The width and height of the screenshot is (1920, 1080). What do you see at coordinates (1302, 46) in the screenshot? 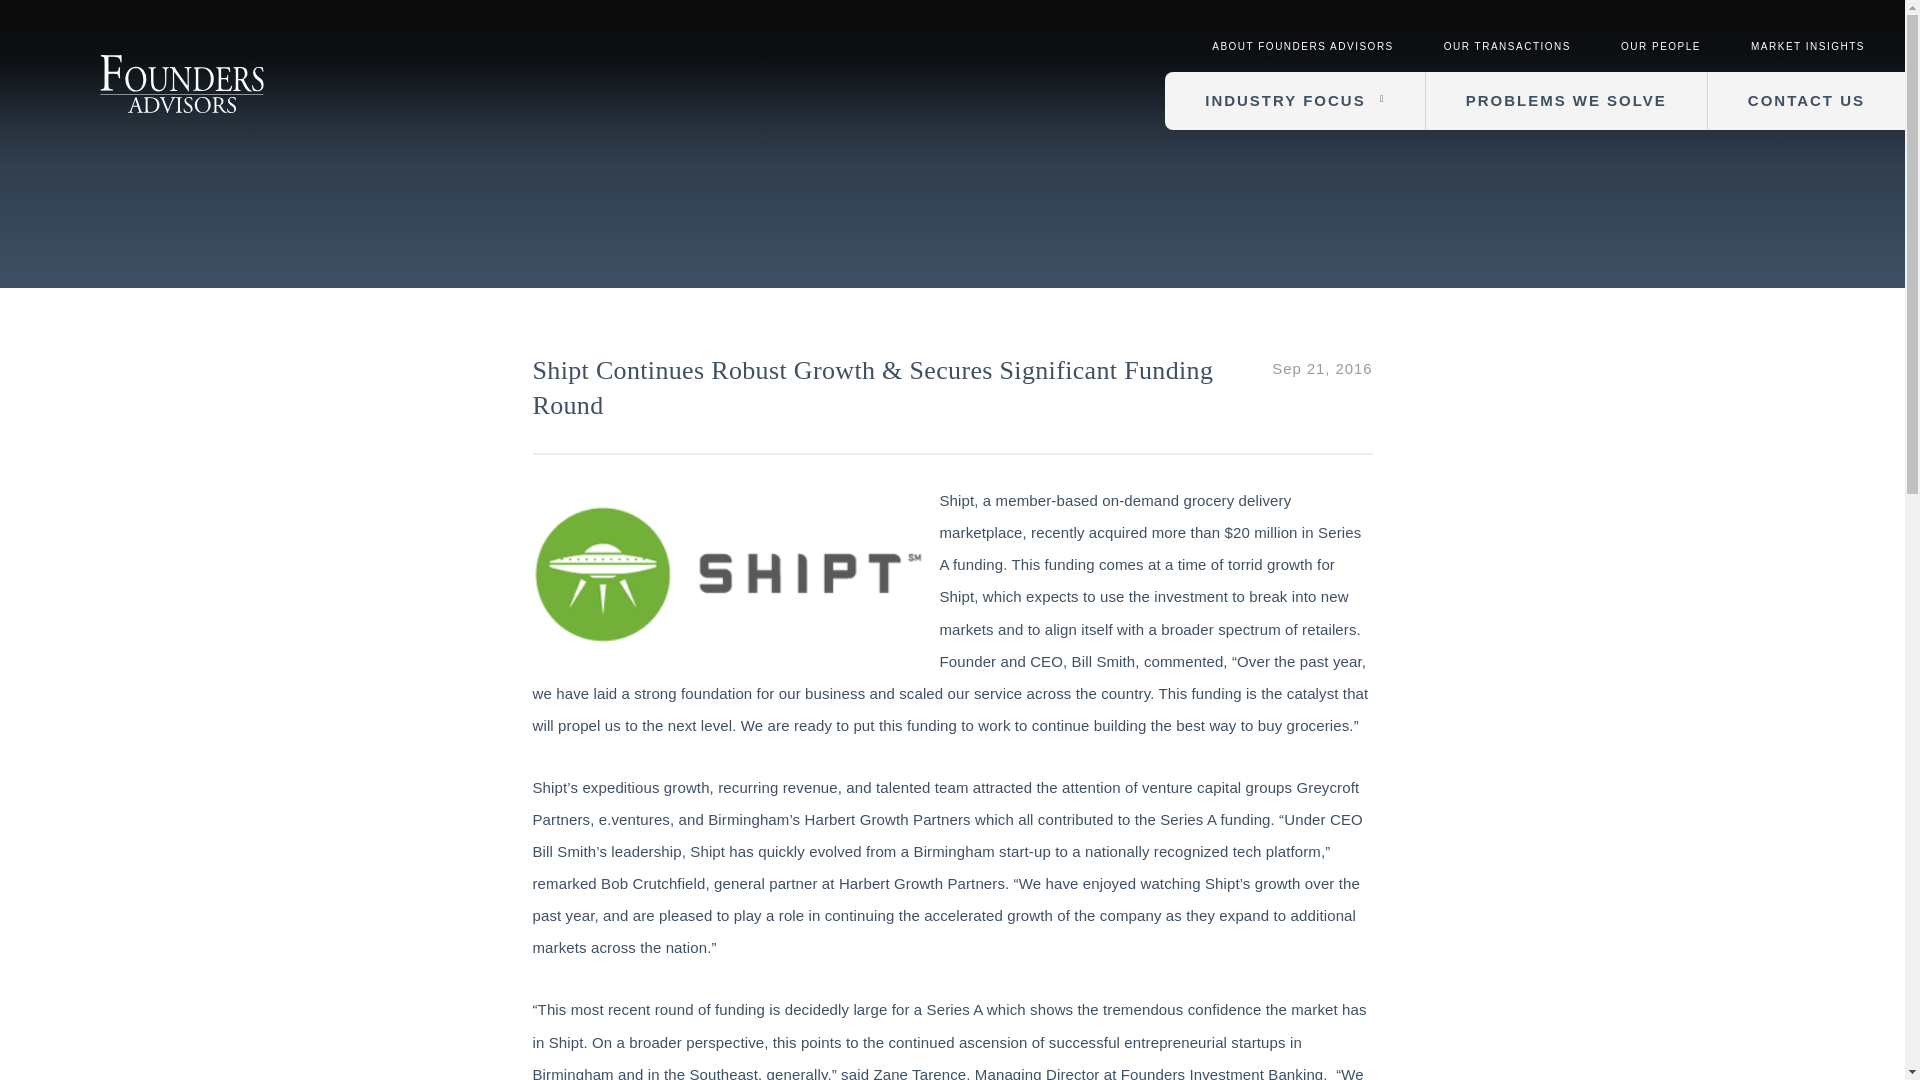
I see `ABOUT FOUNDERS ADVISORS` at bounding box center [1302, 46].